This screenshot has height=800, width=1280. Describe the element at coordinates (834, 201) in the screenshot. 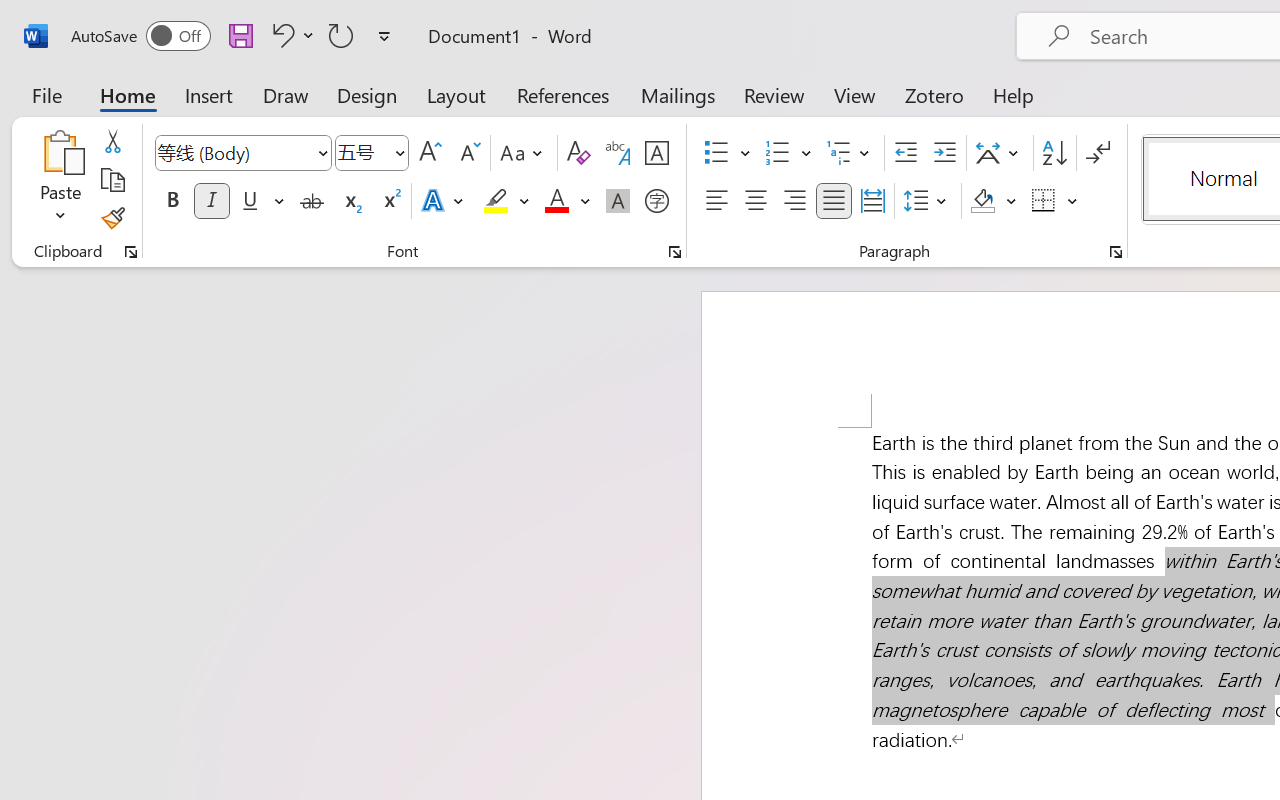

I see `Justify` at that location.